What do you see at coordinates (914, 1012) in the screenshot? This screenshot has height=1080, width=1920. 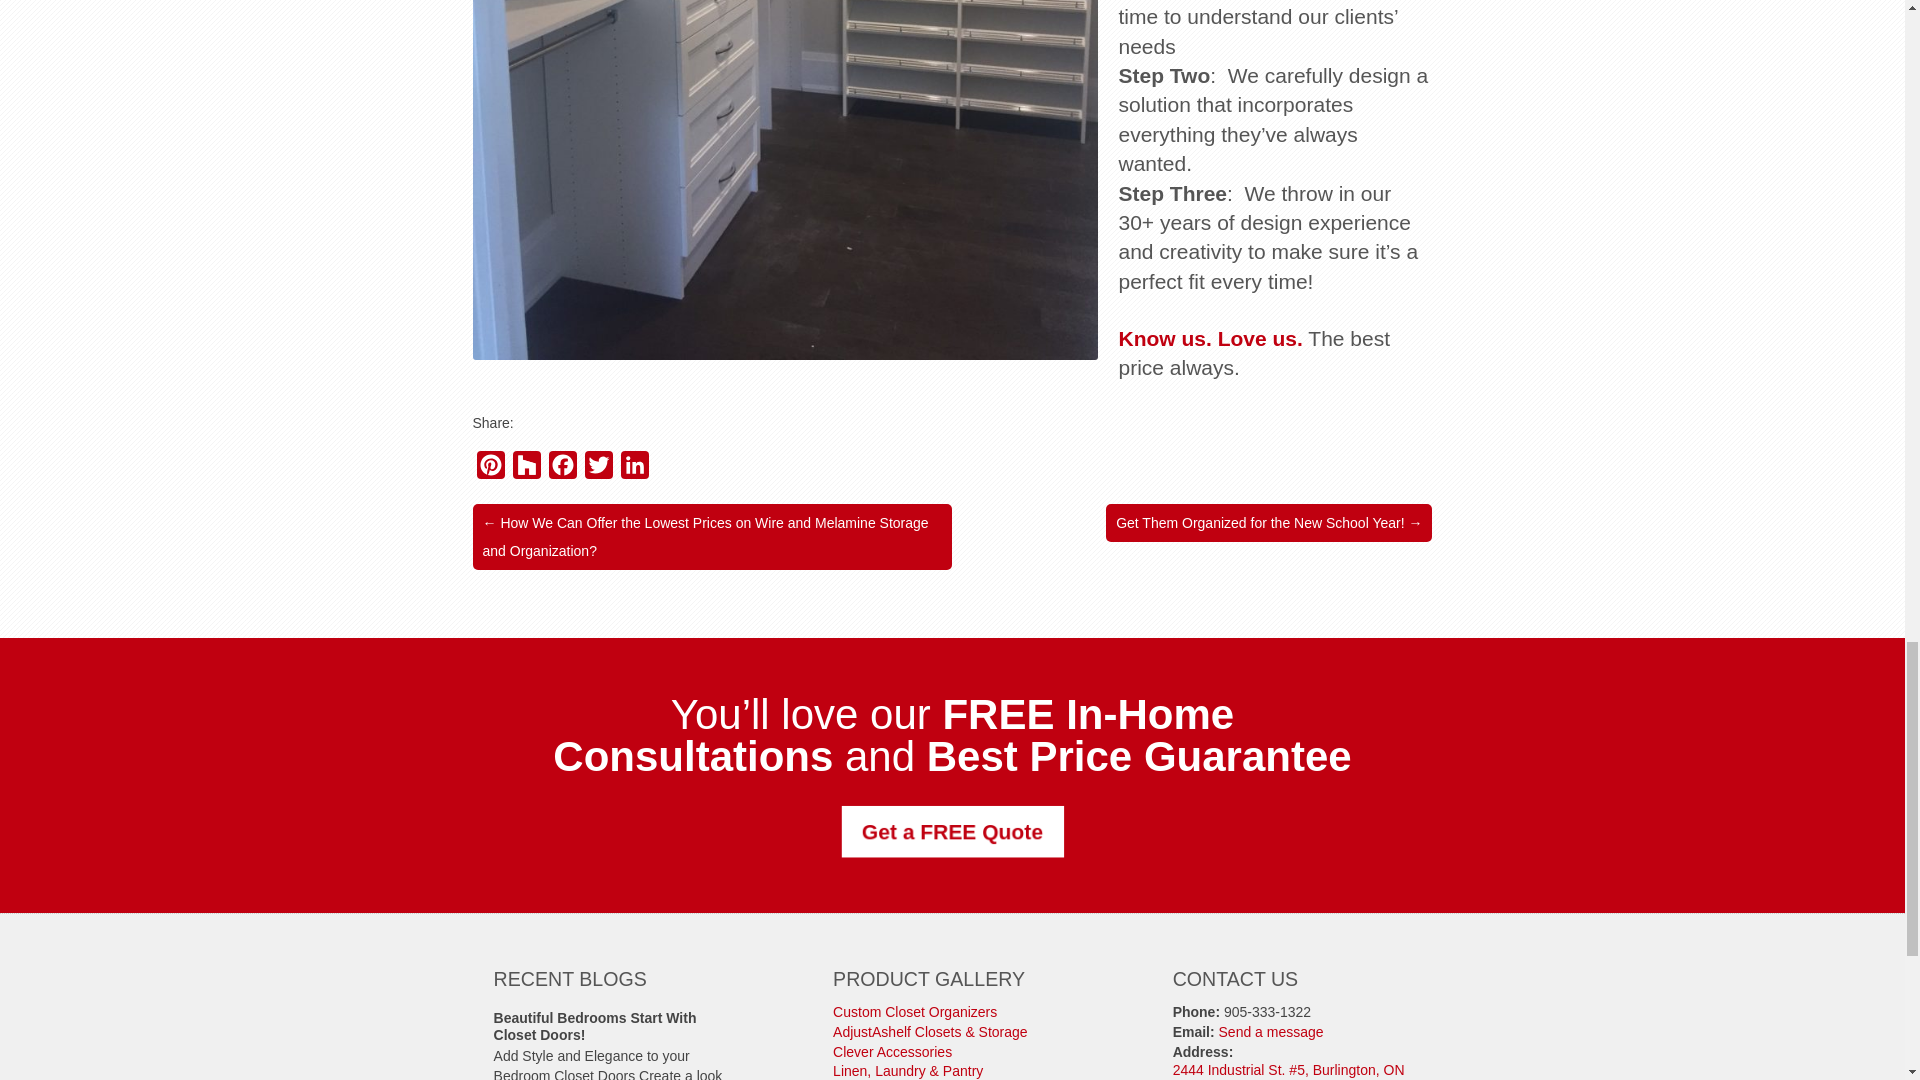 I see `Custom Closet Organizers` at bounding box center [914, 1012].